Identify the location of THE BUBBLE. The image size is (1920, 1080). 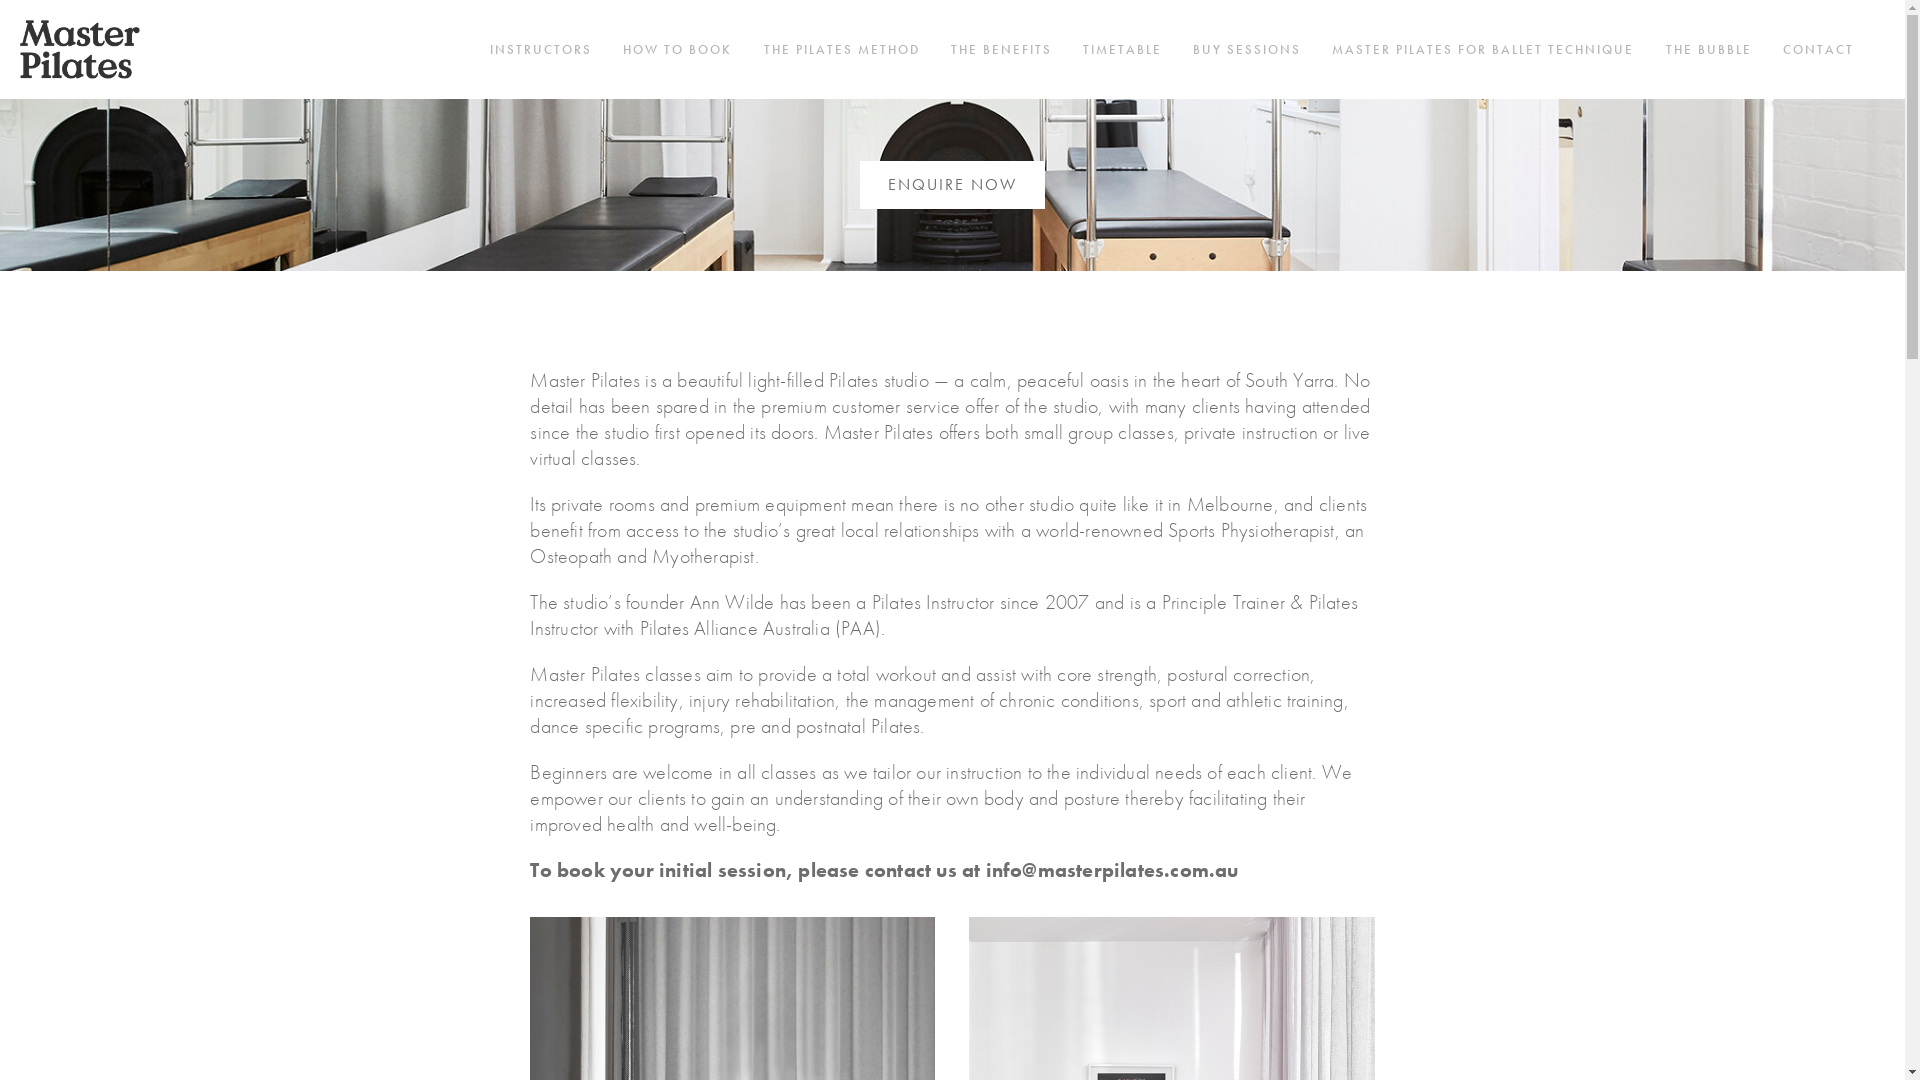
(1709, 50).